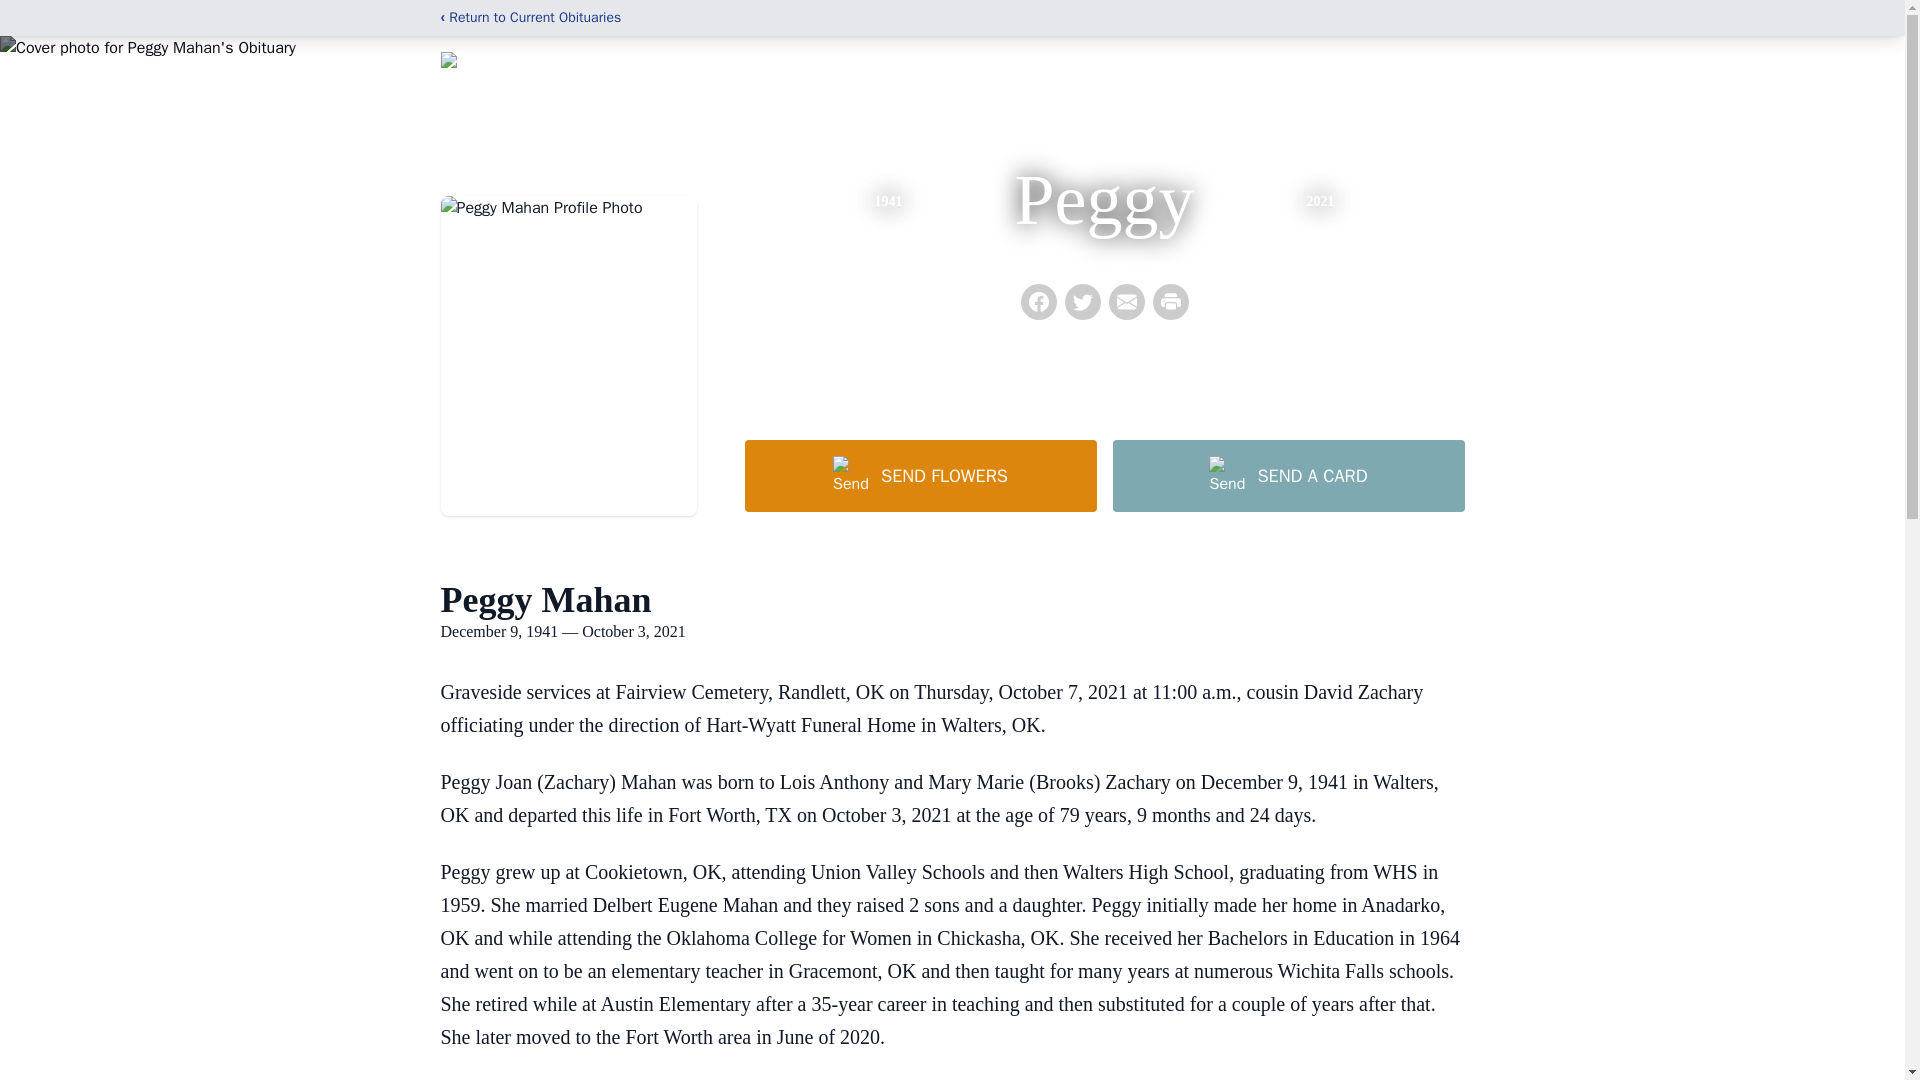 Image resolution: width=1920 pixels, height=1080 pixels. What do you see at coordinates (1287, 475) in the screenshot?
I see `SEND A CARD` at bounding box center [1287, 475].